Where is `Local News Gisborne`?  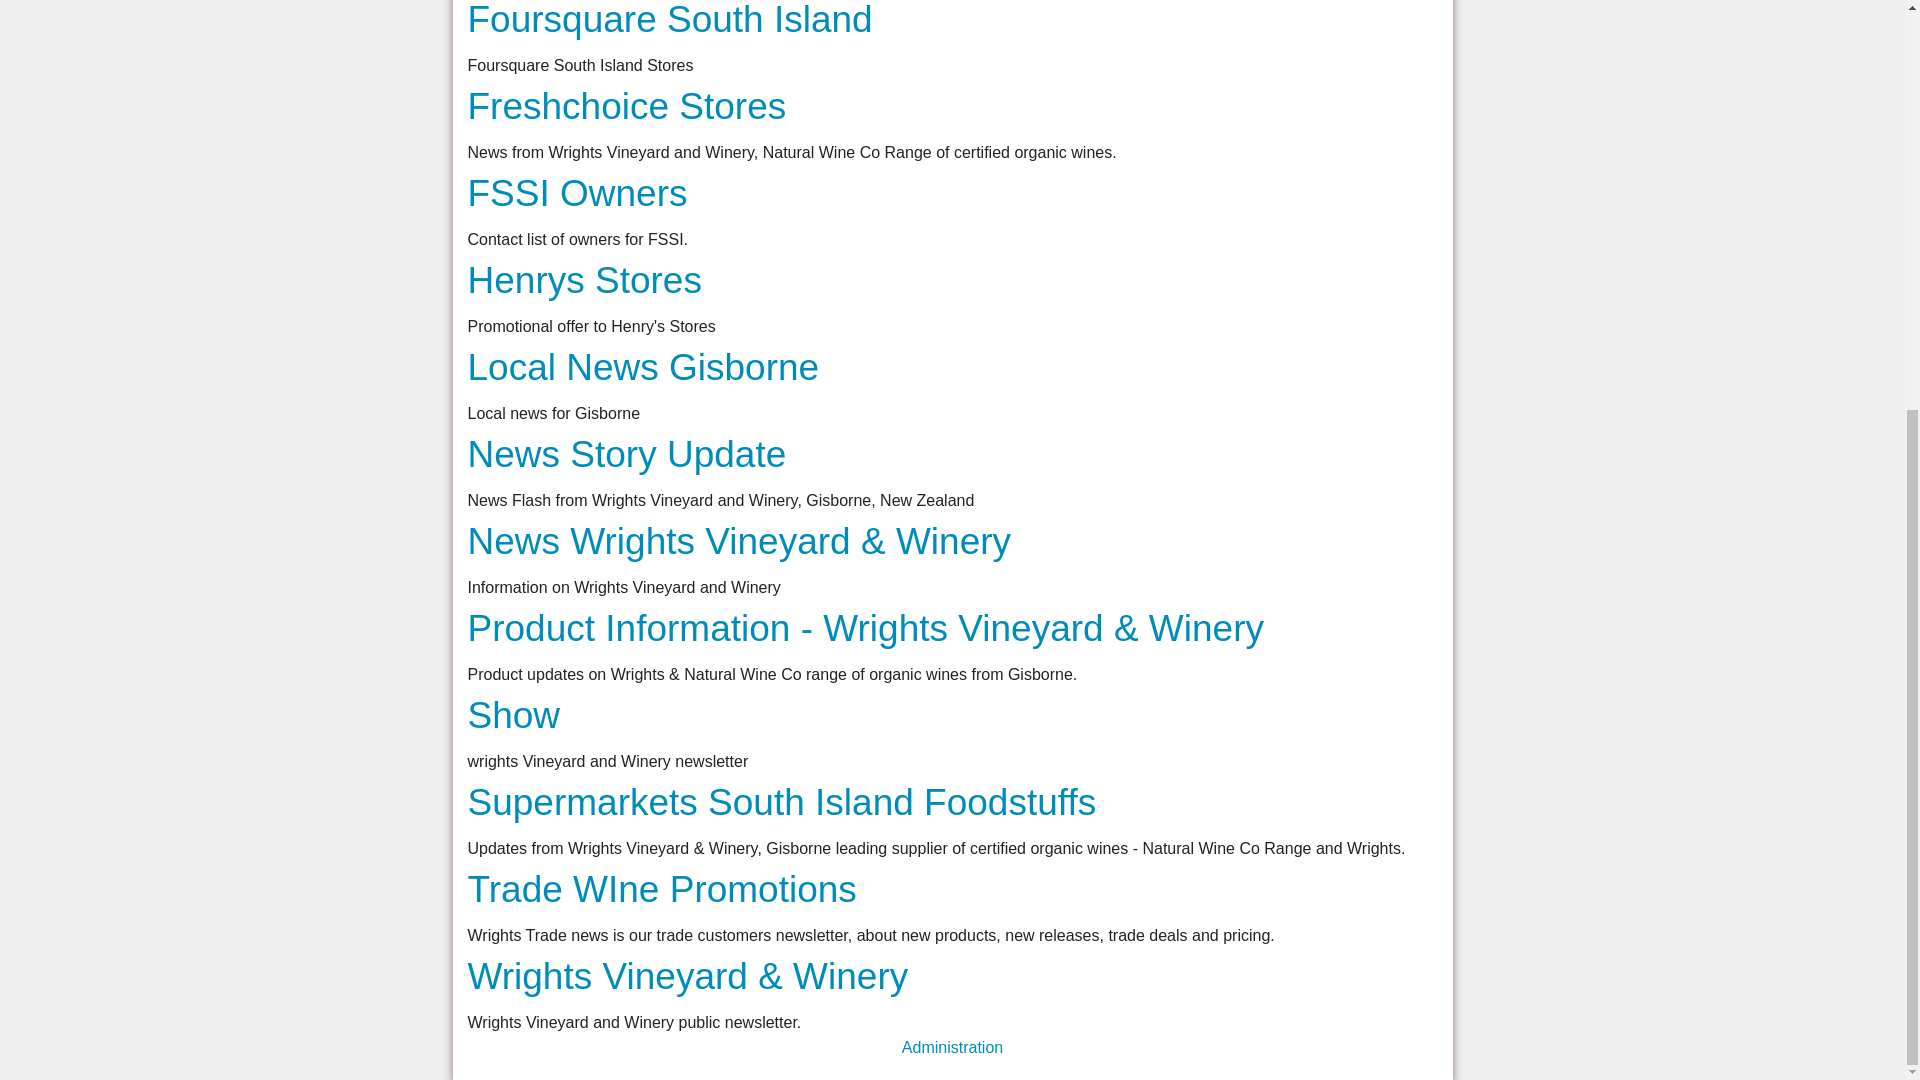 Local News Gisborne is located at coordinates (644, 366).